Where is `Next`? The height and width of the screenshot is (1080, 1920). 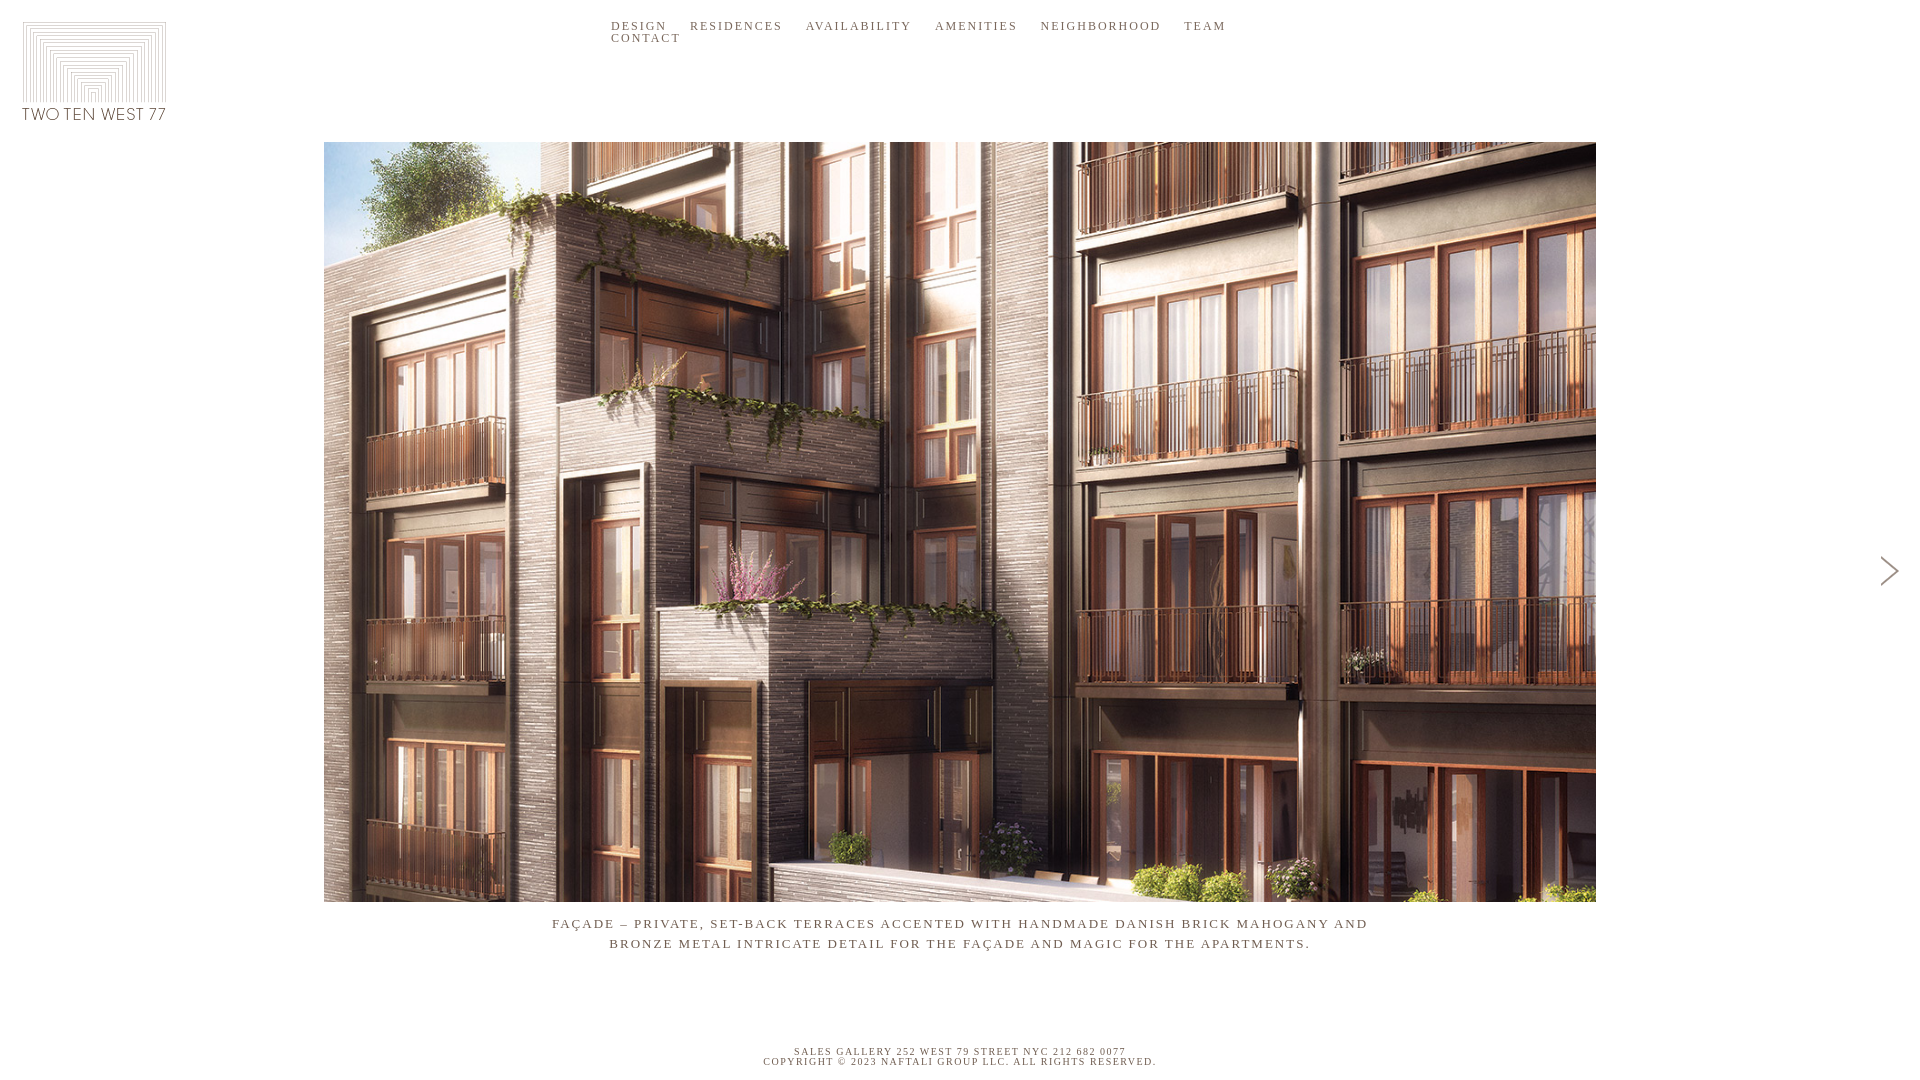
Next is located at coordinates (1890, 572).